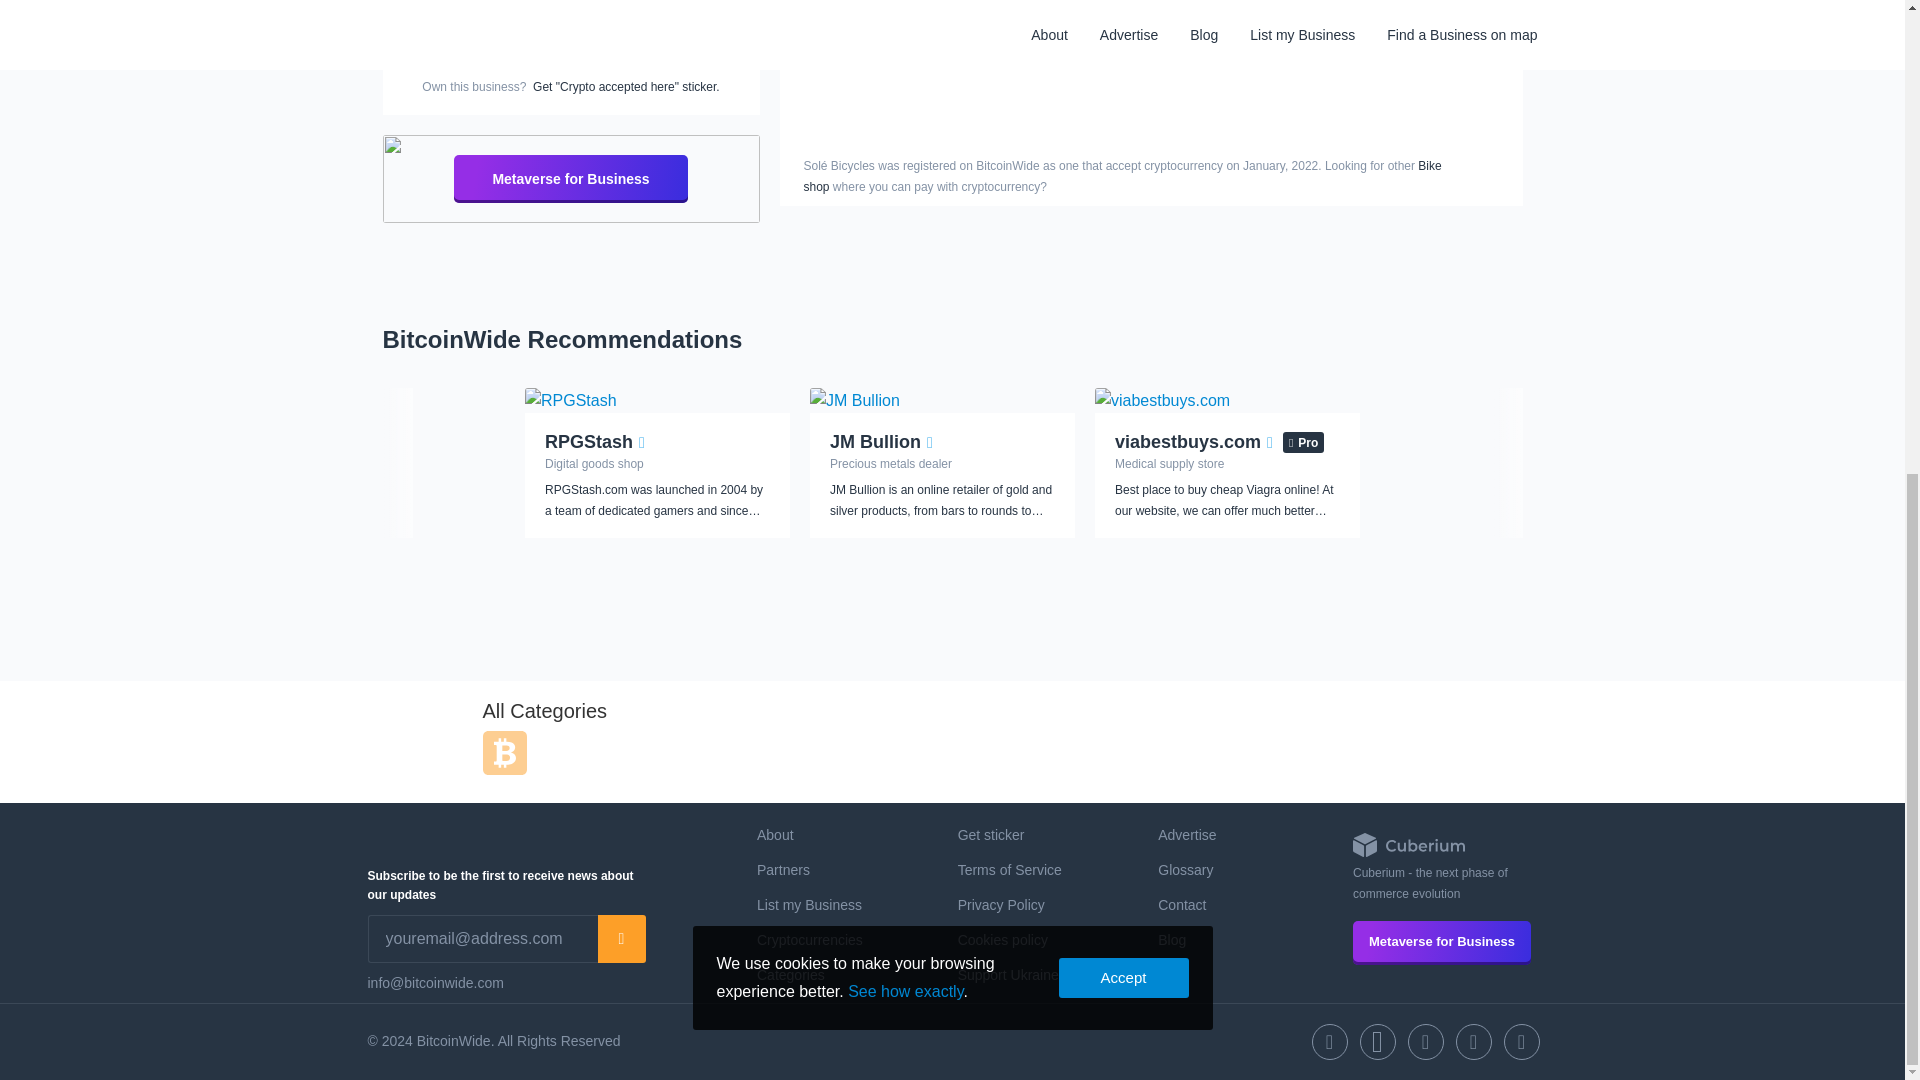 This screenshot has height=1080, width=1920. I want to click on Cookies policy, so click(1003, 940).